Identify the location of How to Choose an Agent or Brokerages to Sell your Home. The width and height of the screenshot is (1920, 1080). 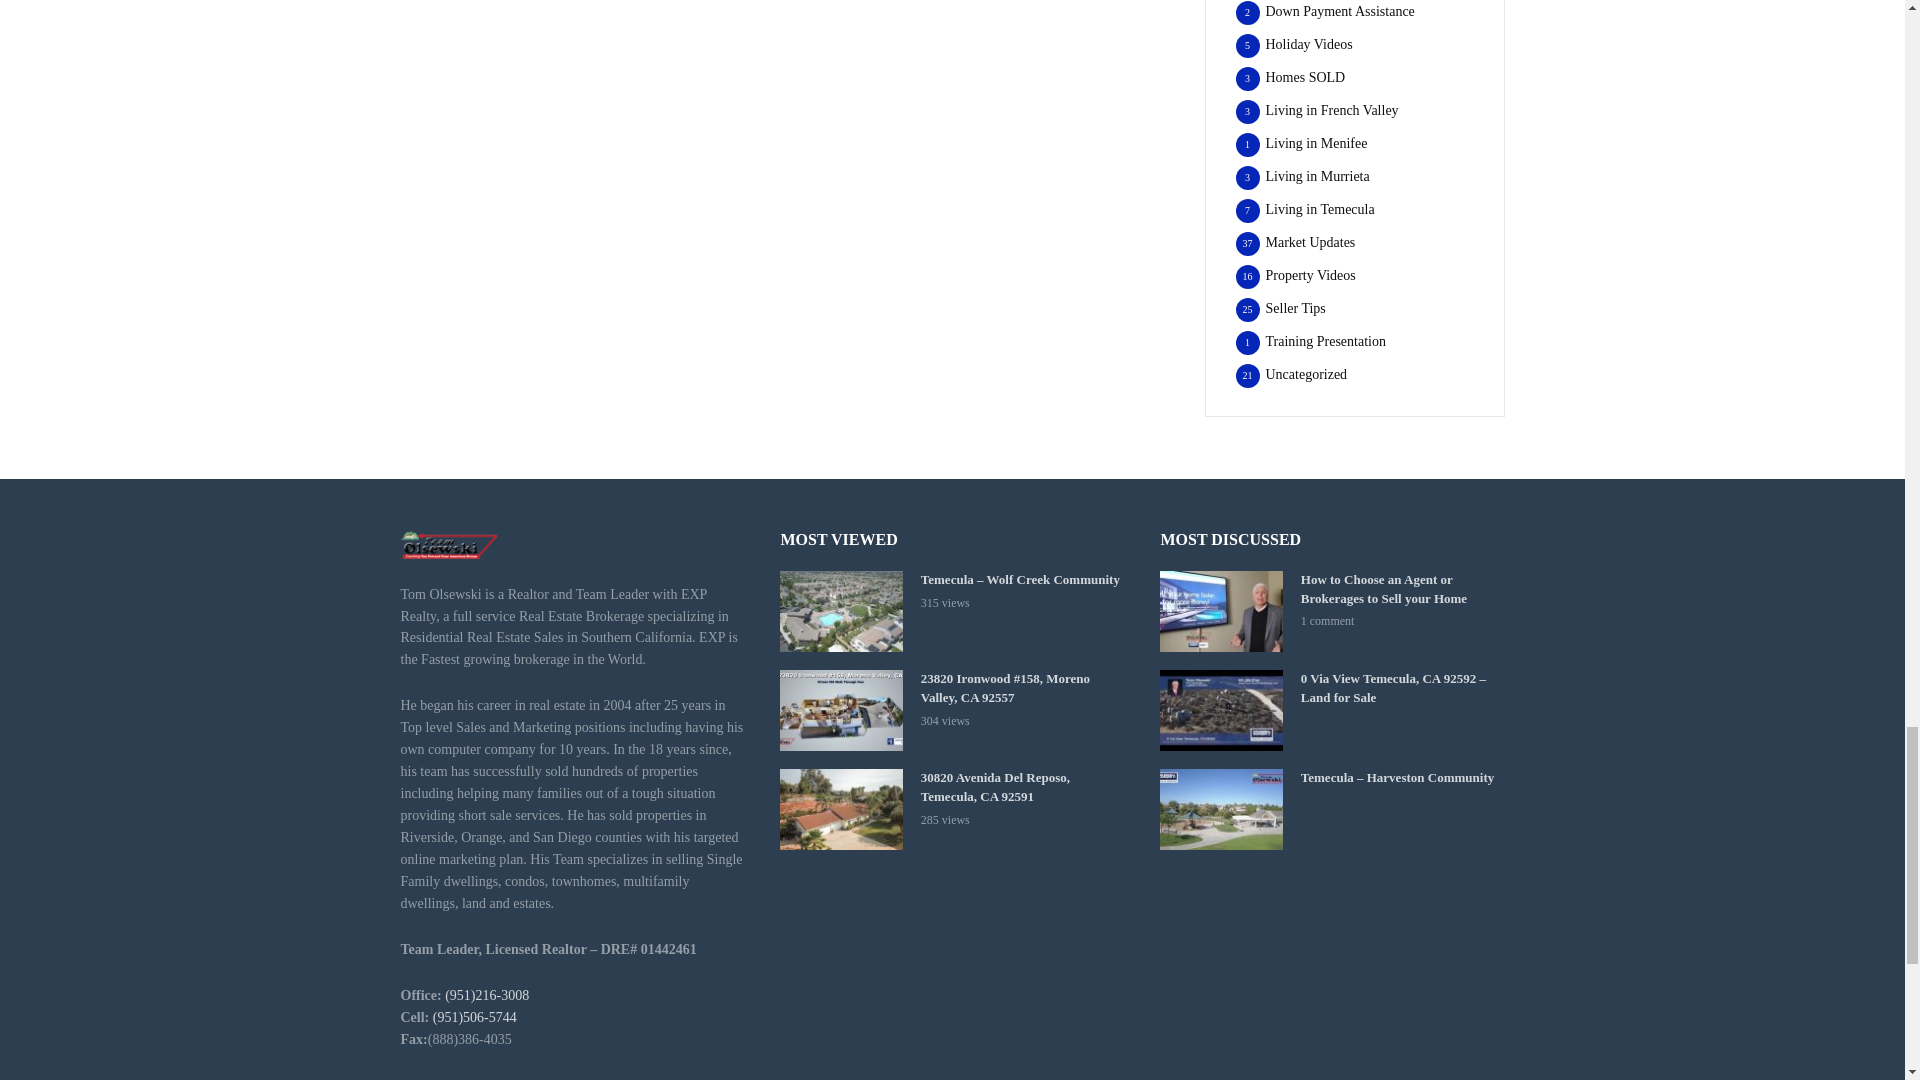
(1220, 612).